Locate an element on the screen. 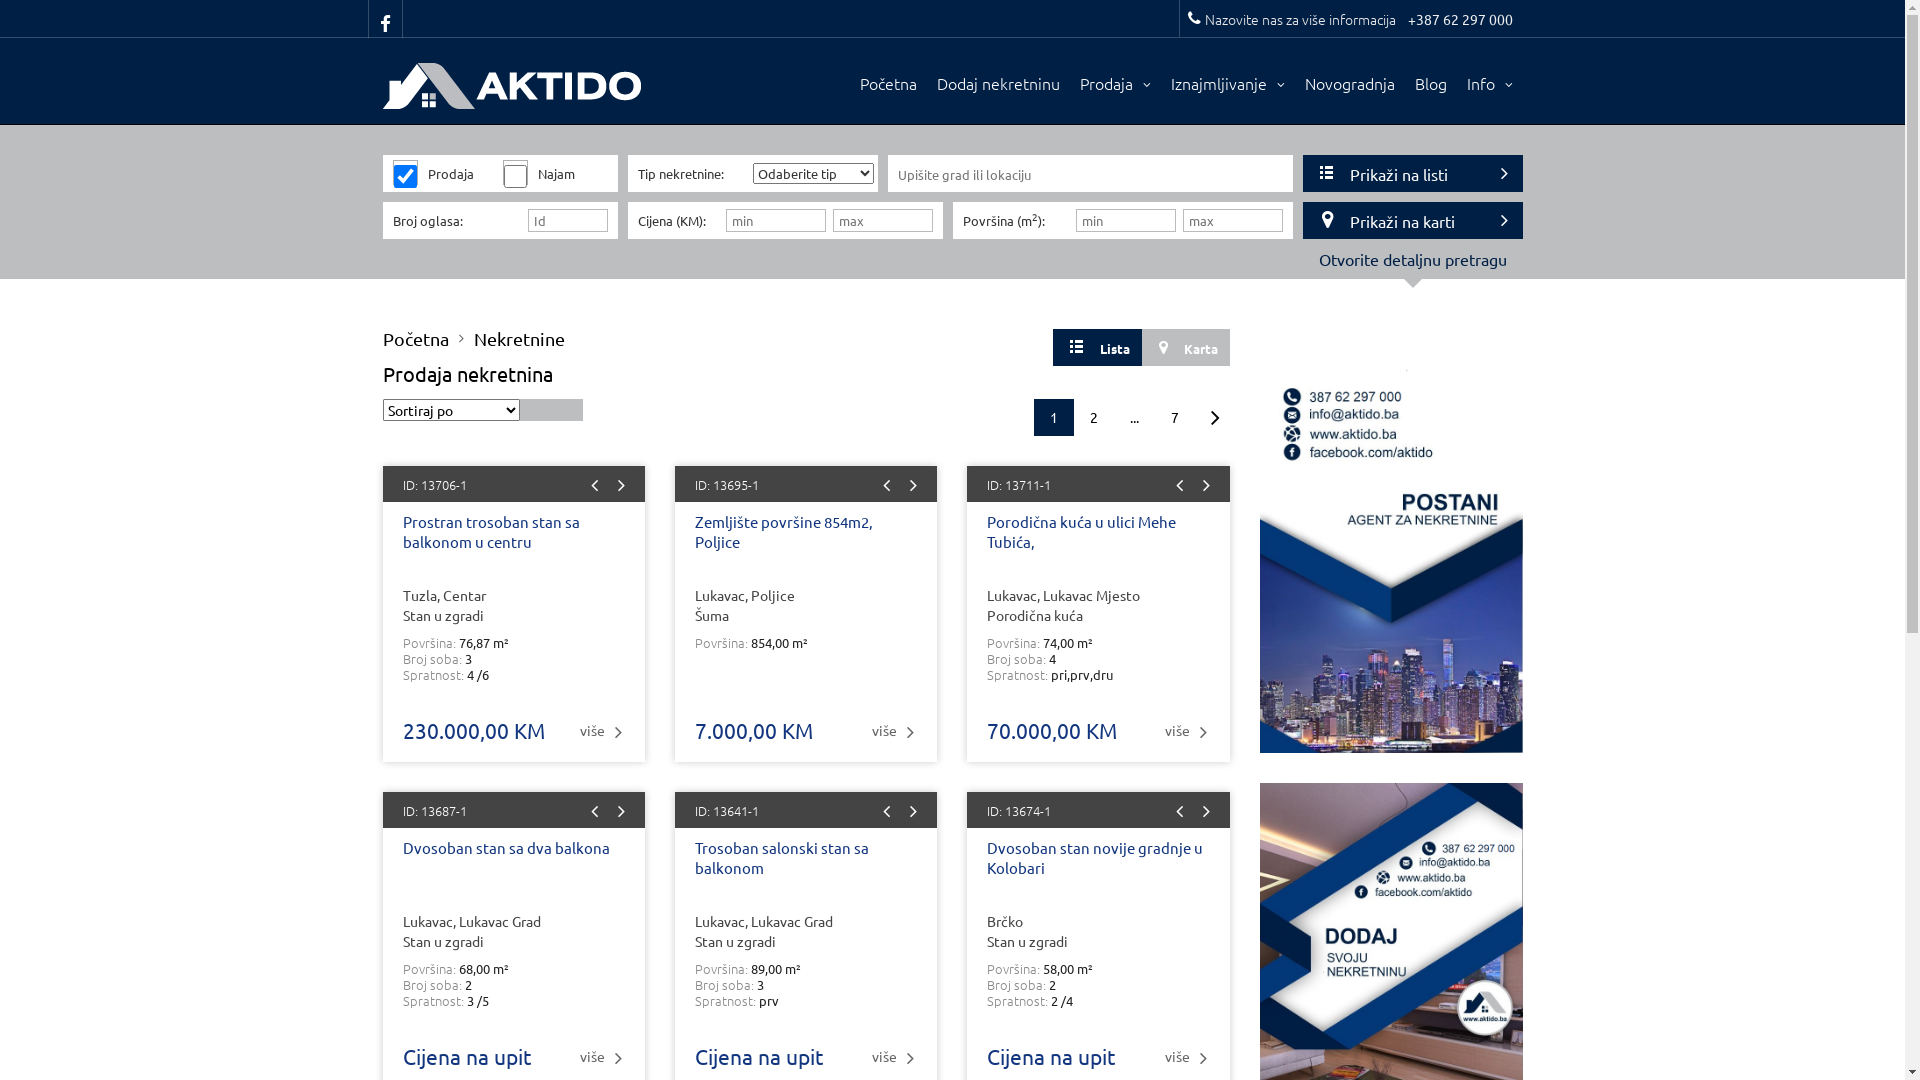  7 is located at coordinates (1175, 418).